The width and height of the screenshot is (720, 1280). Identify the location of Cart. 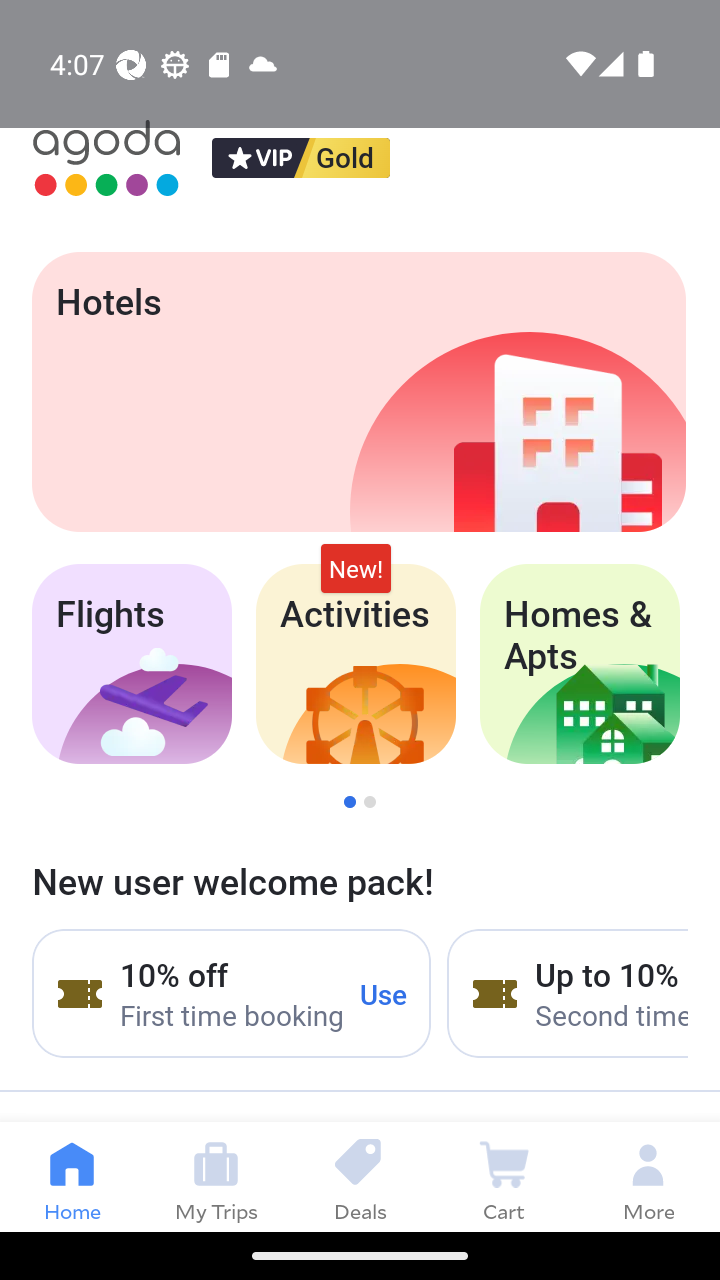
(504, 1176).